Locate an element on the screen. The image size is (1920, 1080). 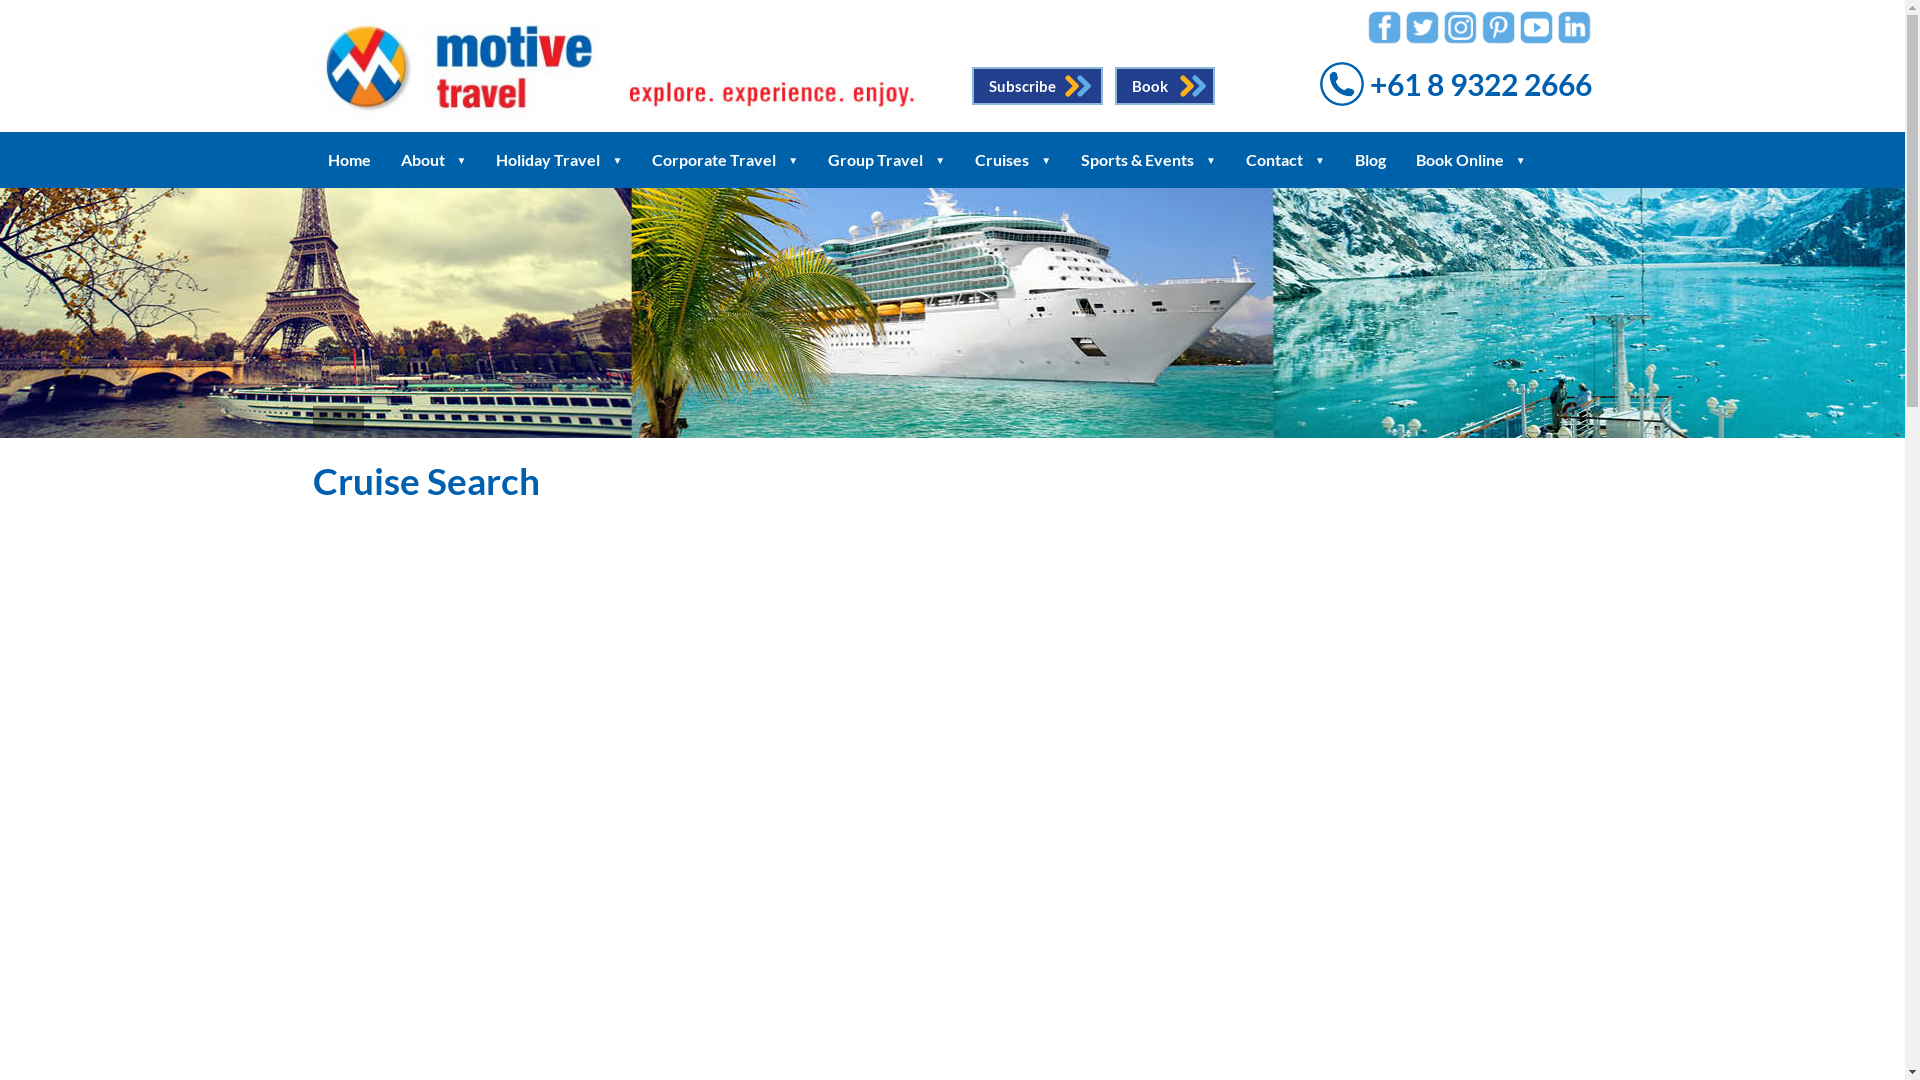
Book is located at coordinates (1165, 86).